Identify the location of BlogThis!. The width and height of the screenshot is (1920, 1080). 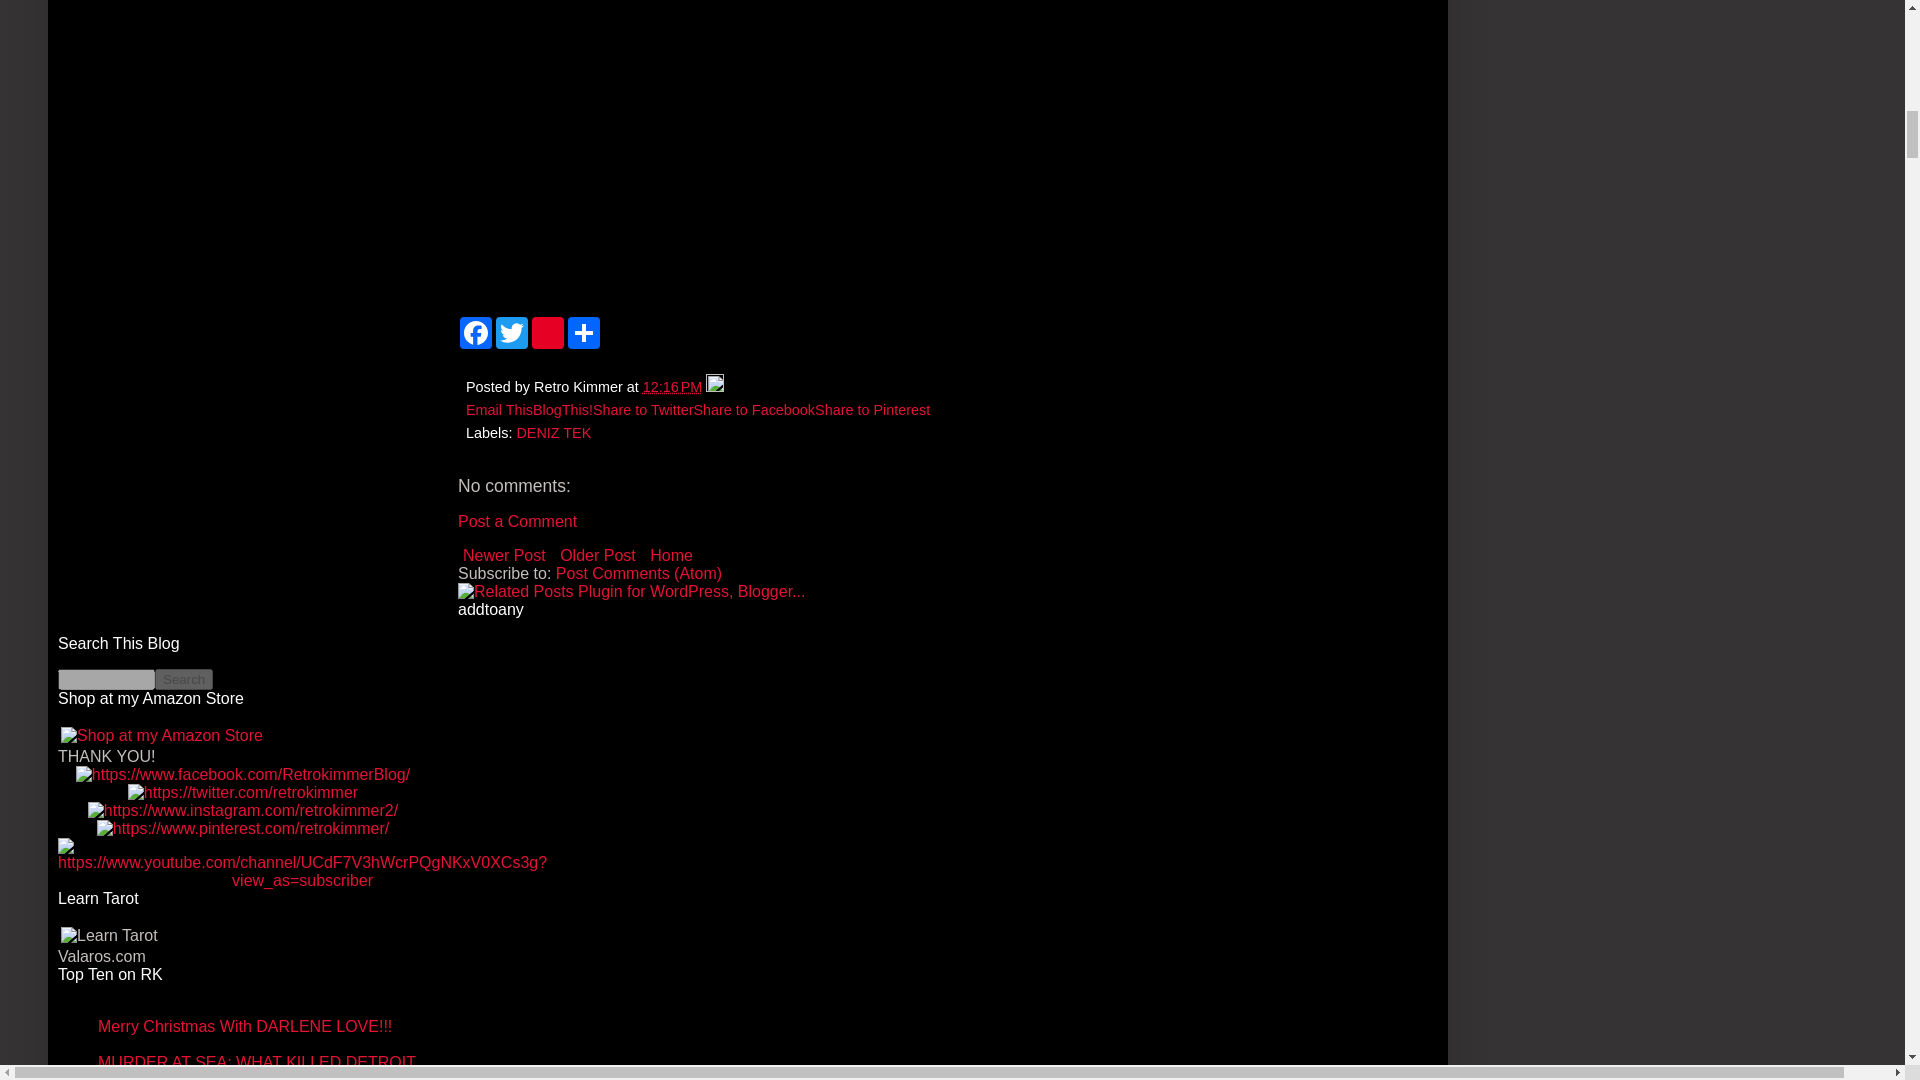
(563, 409).